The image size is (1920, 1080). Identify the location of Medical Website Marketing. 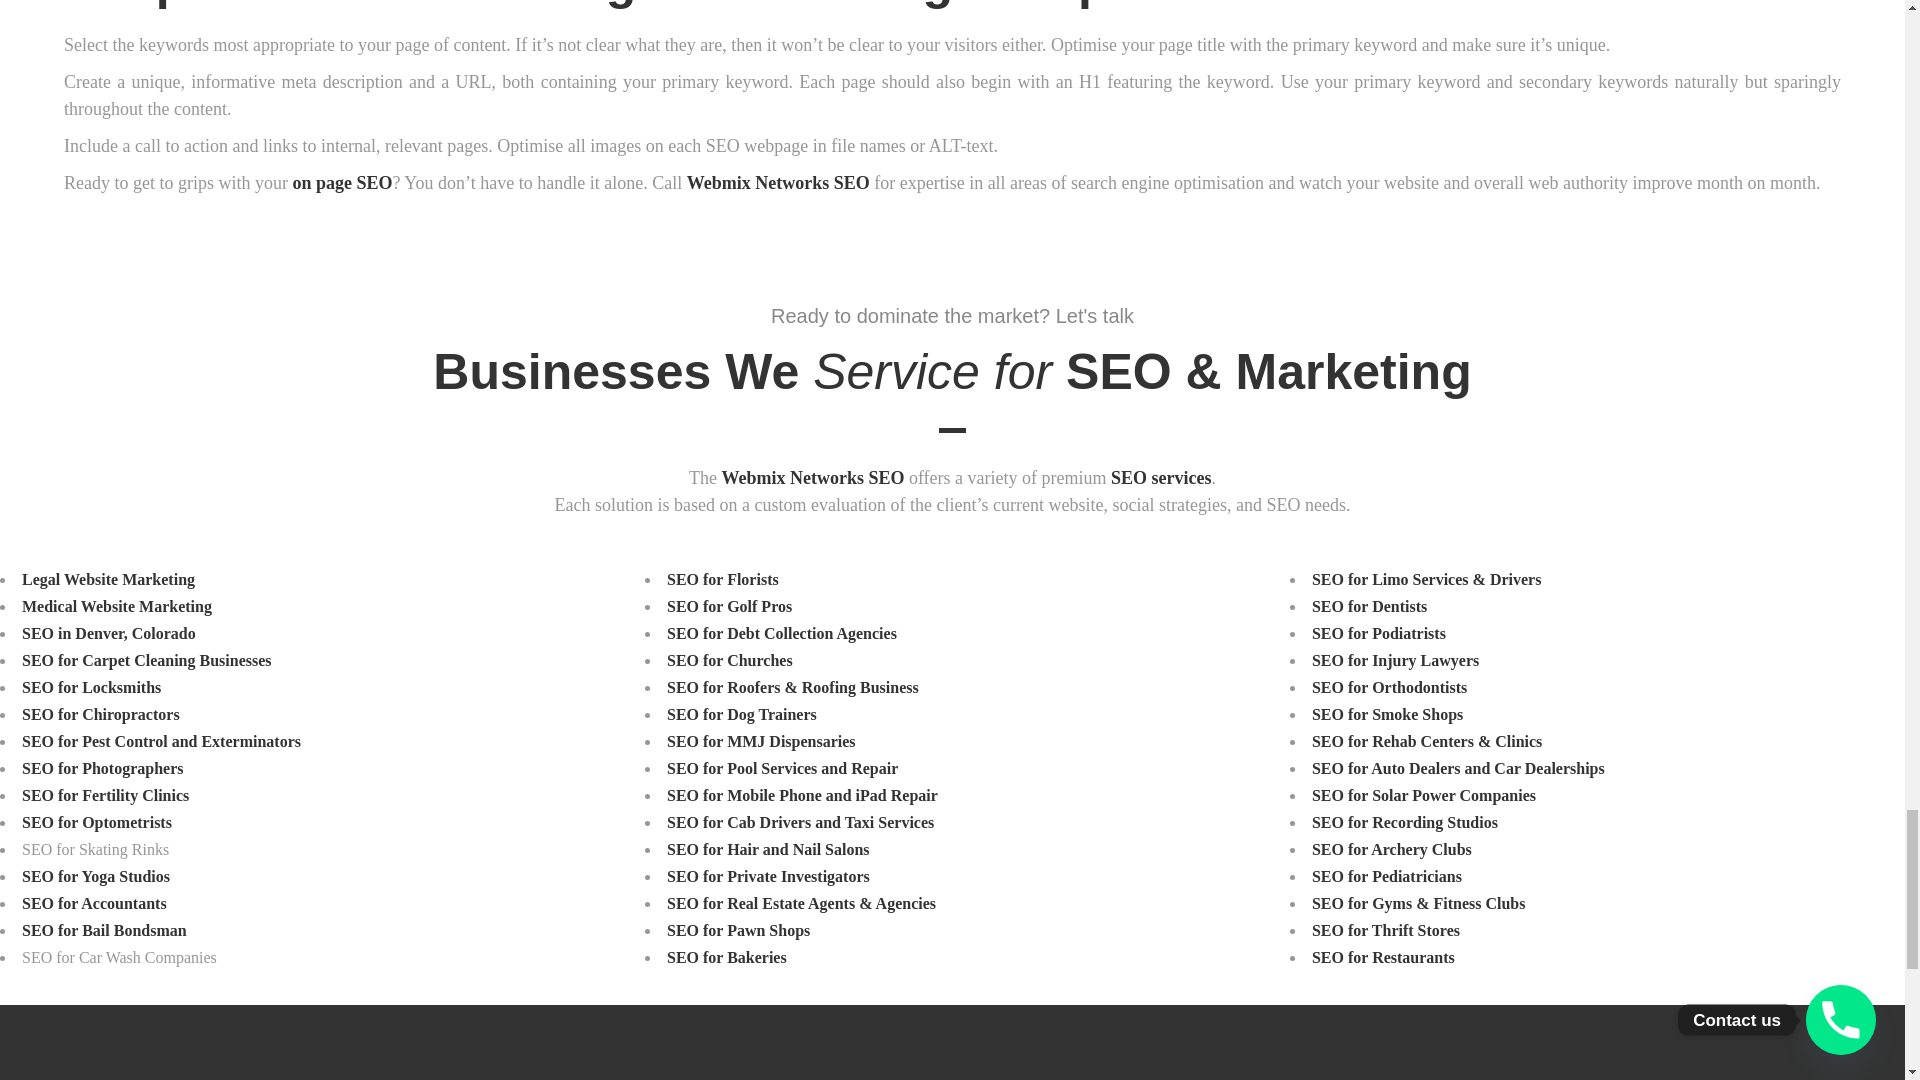
(116, 606).